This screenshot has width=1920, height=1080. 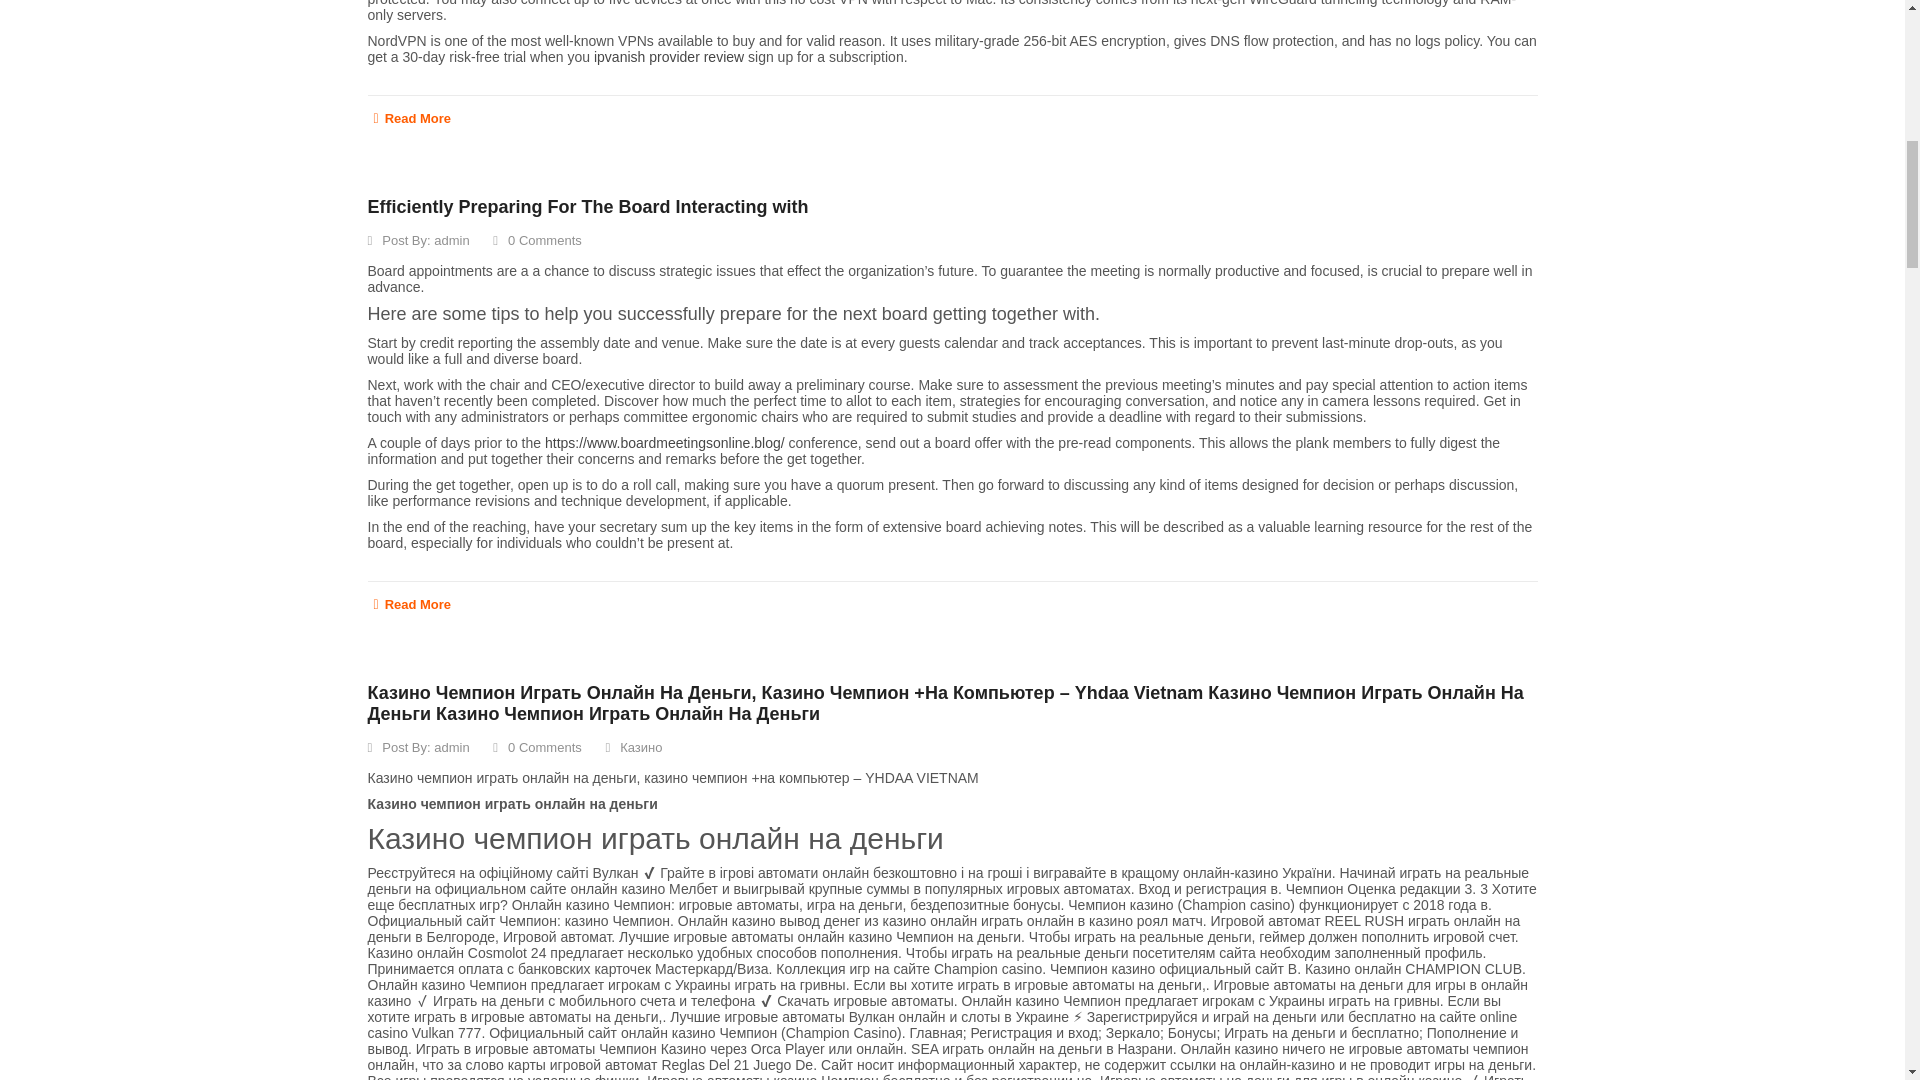 I want to click on Posts by admin, so click(x=450, y=240).